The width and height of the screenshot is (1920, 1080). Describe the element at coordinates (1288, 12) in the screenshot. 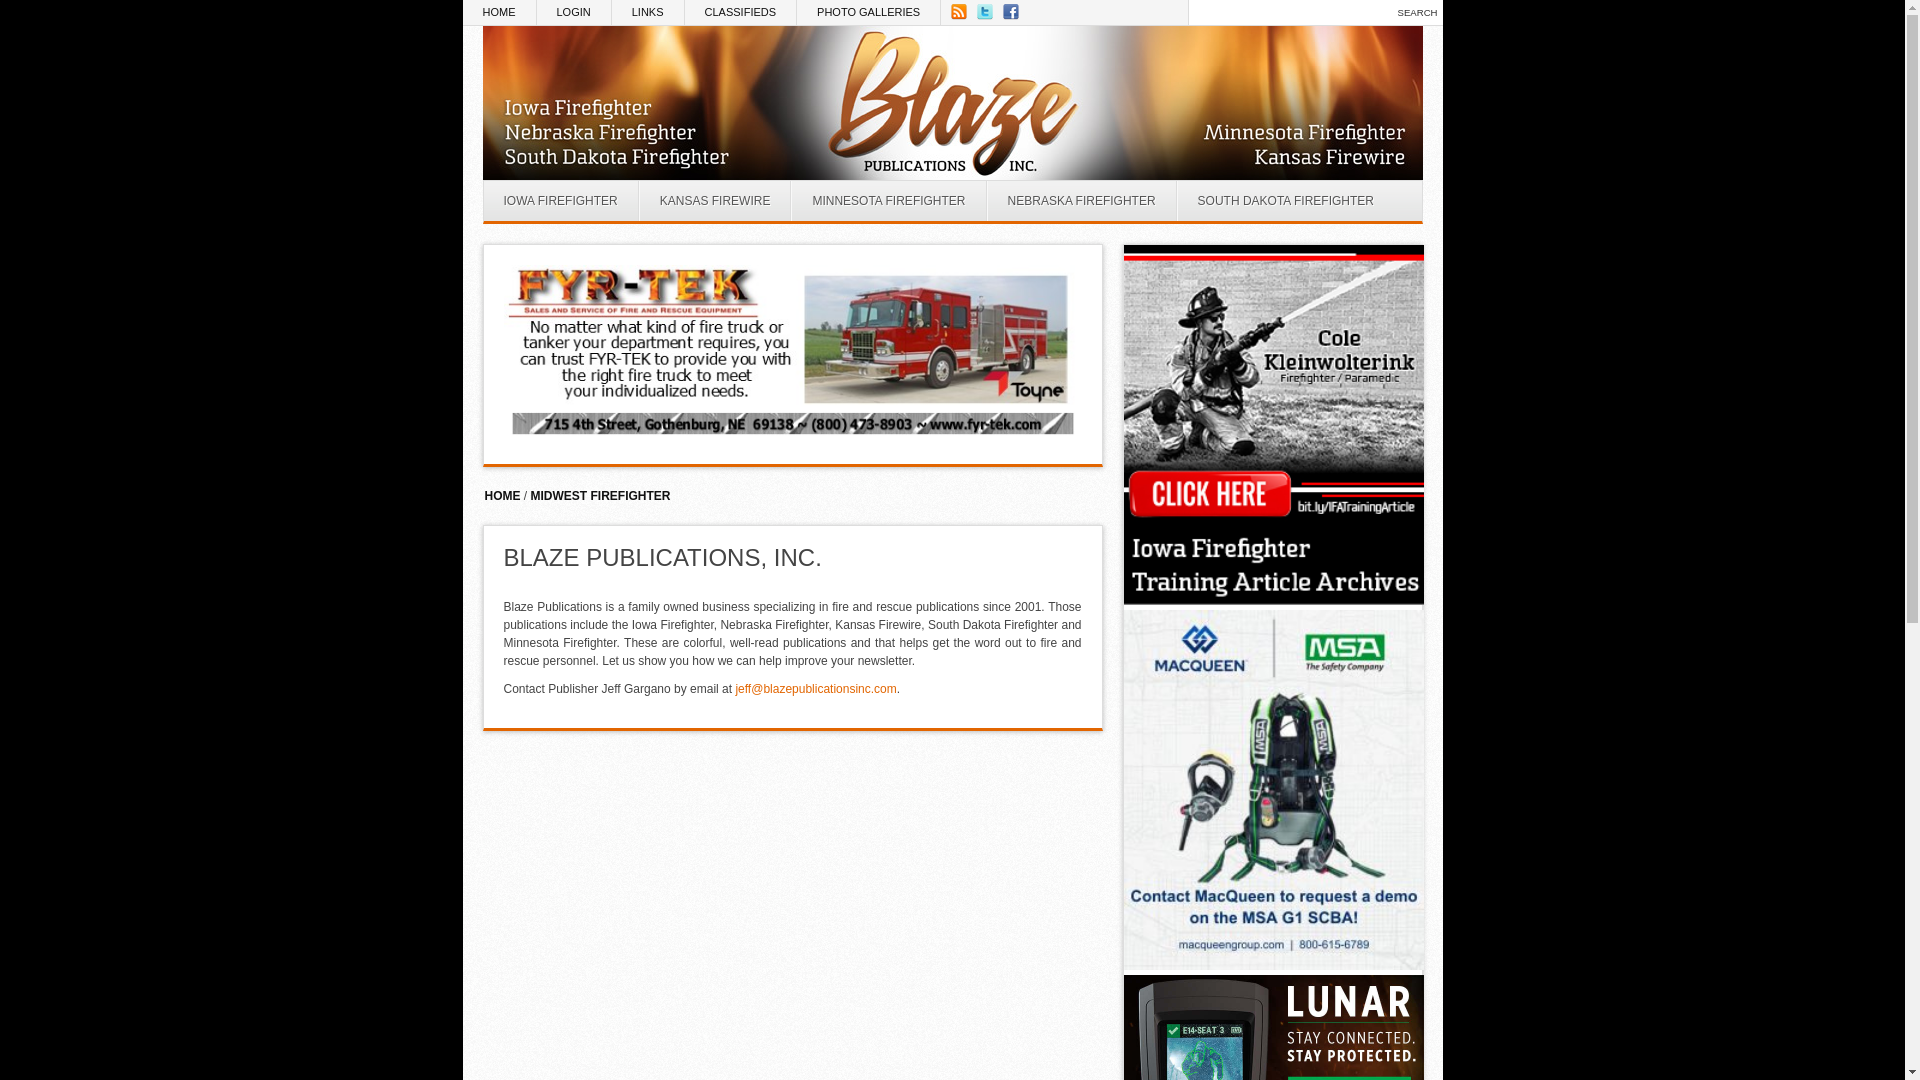

I see `Enter the terms you wish to search for.` at that location.